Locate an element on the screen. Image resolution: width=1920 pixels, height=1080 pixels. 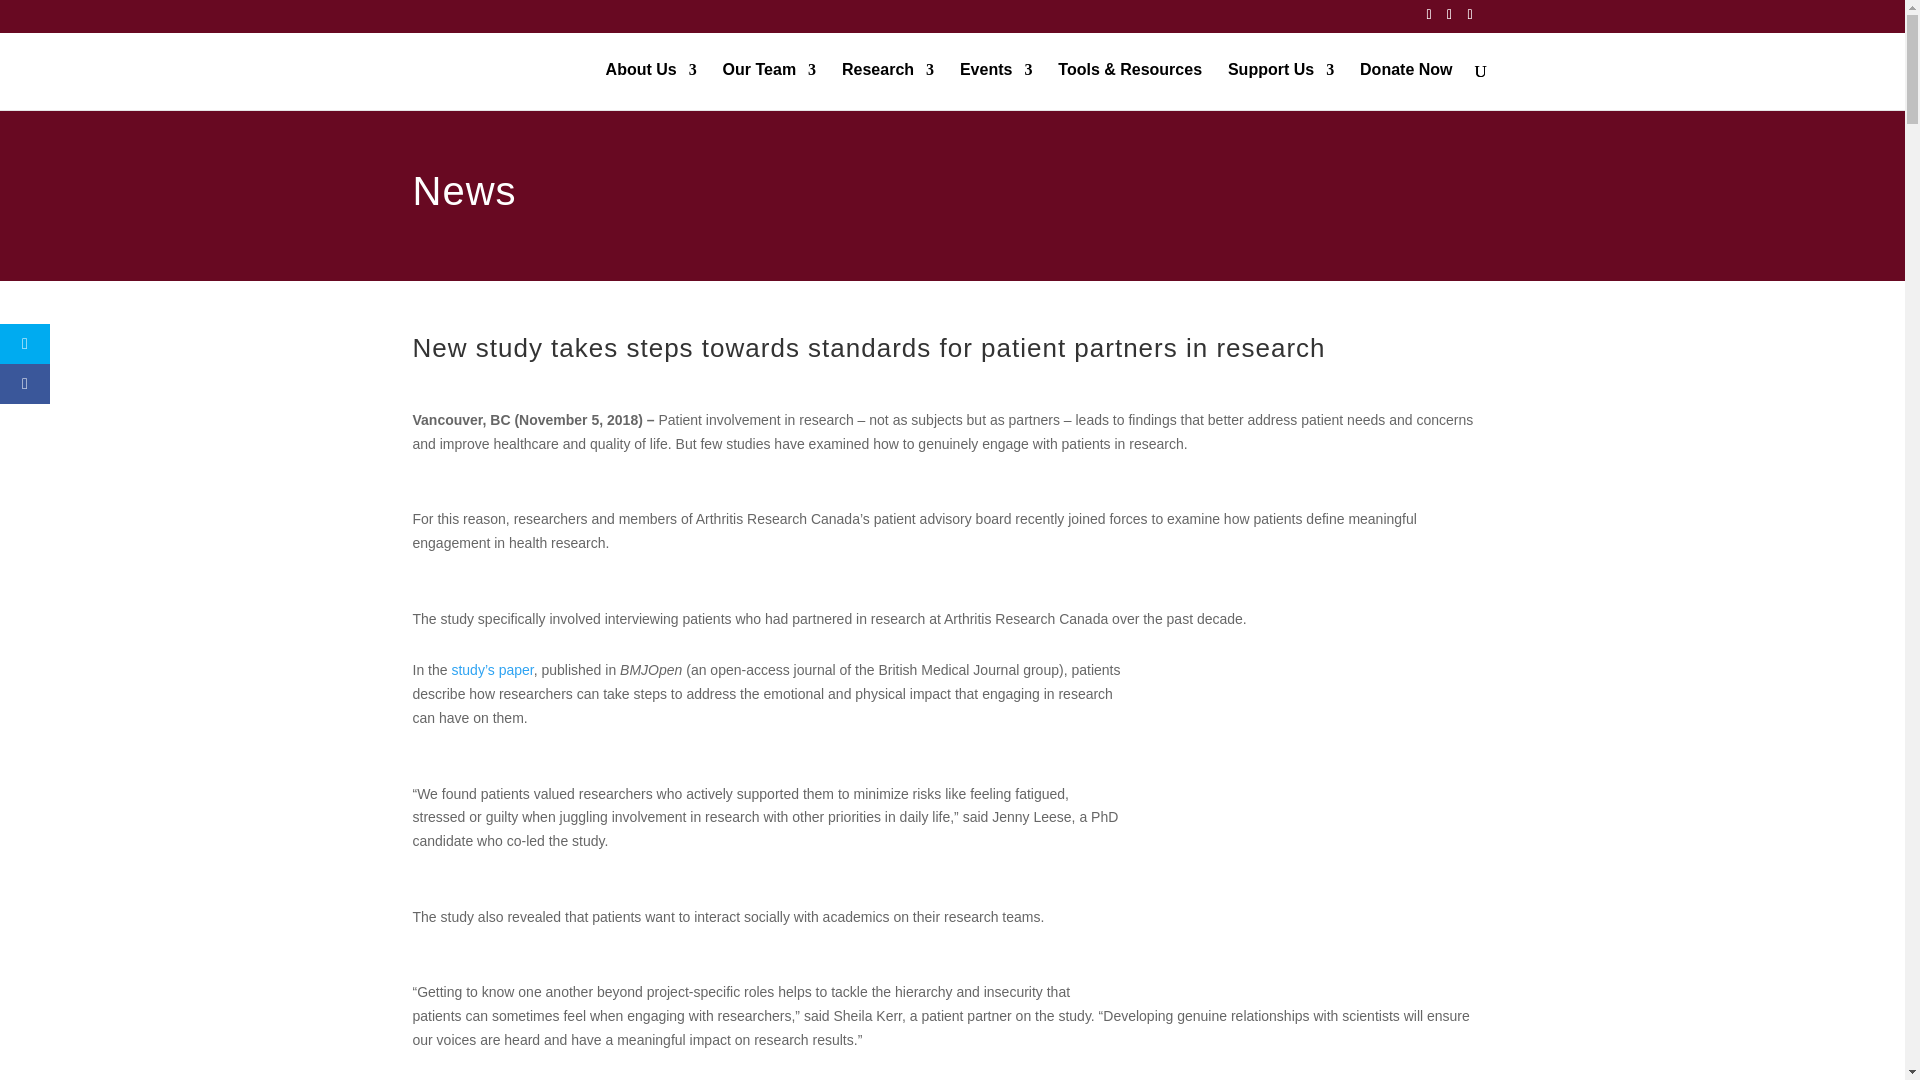
Research is located at coordinates (888, 86).